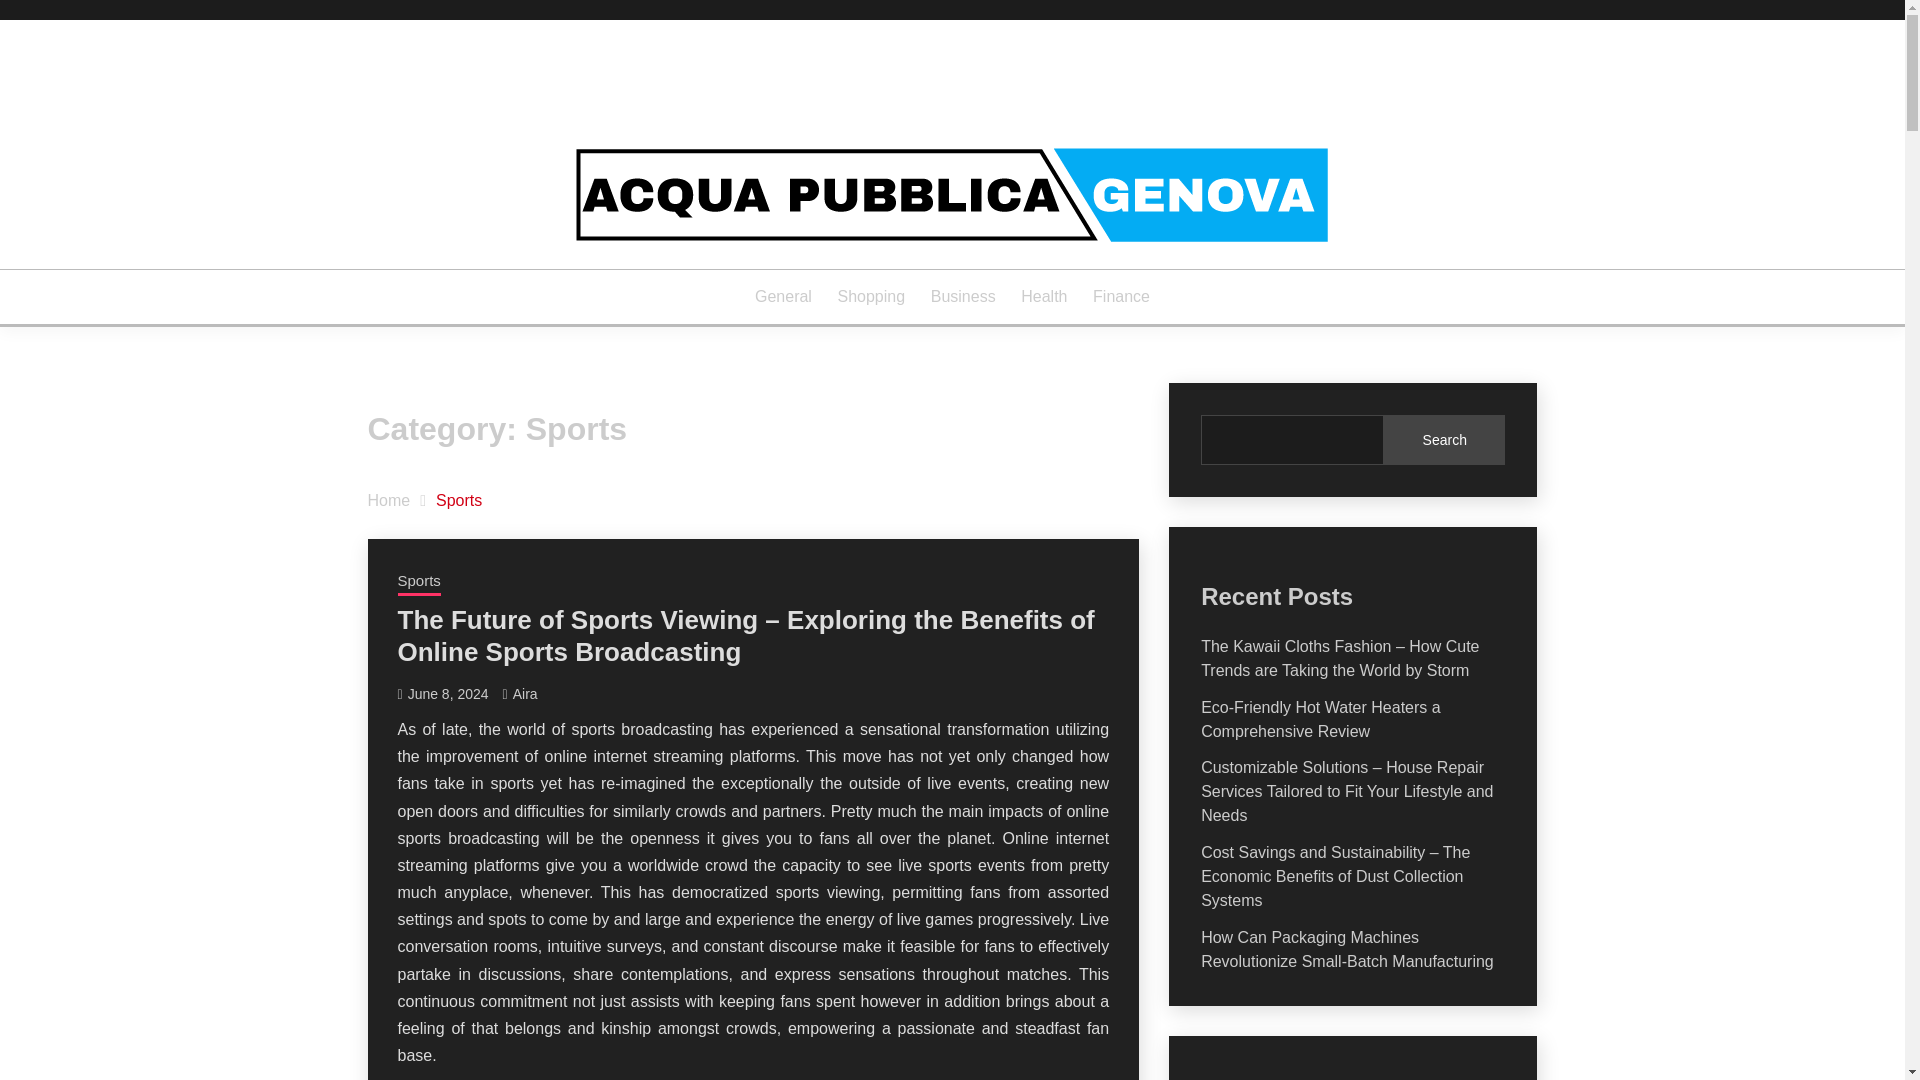 Image resolution: width=1920 pixels, height=1080 pixels. What do you see at coordinates (419, 583) in the screenshot?
I see `Sports` at bounding box center [419, 583].